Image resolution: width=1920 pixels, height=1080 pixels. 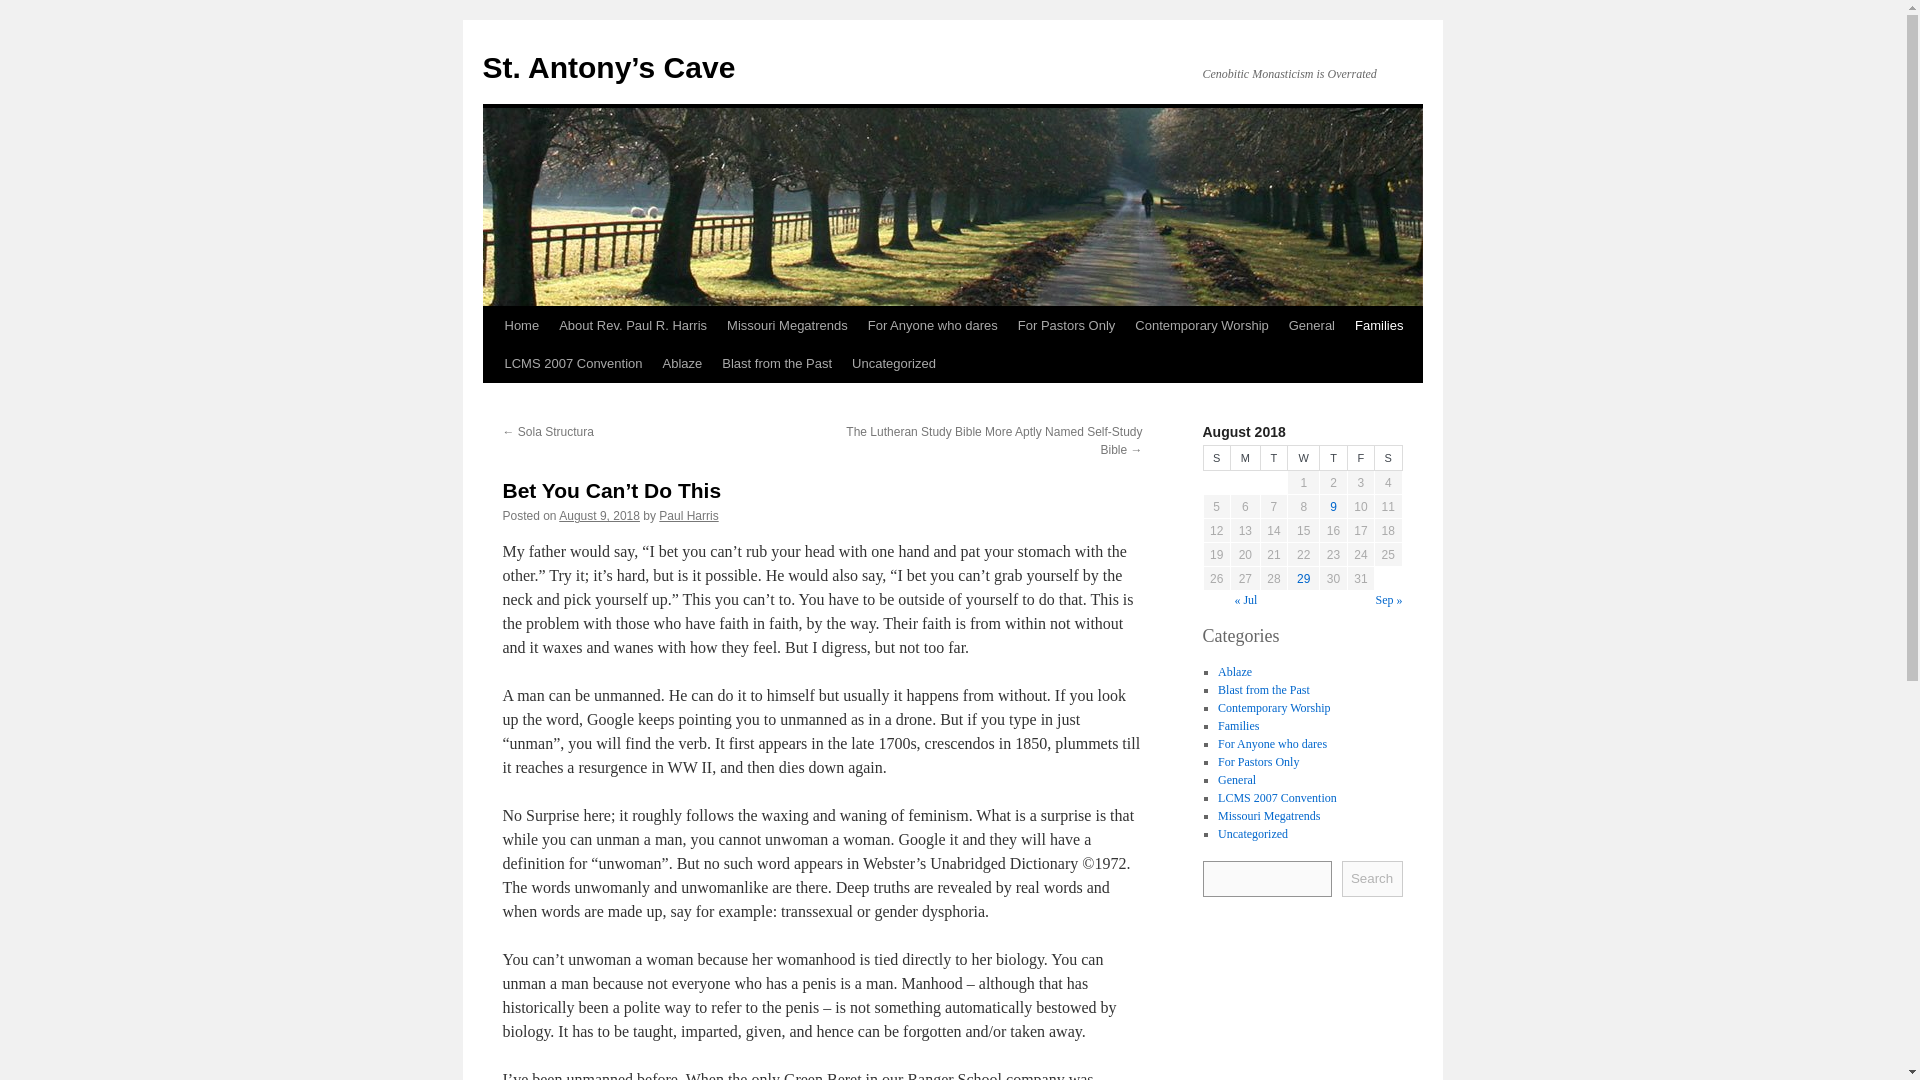 What do you see at coordinates (688, 515) in the screenshot?
I see `Paul Harris` at bounding box center [688, 515].